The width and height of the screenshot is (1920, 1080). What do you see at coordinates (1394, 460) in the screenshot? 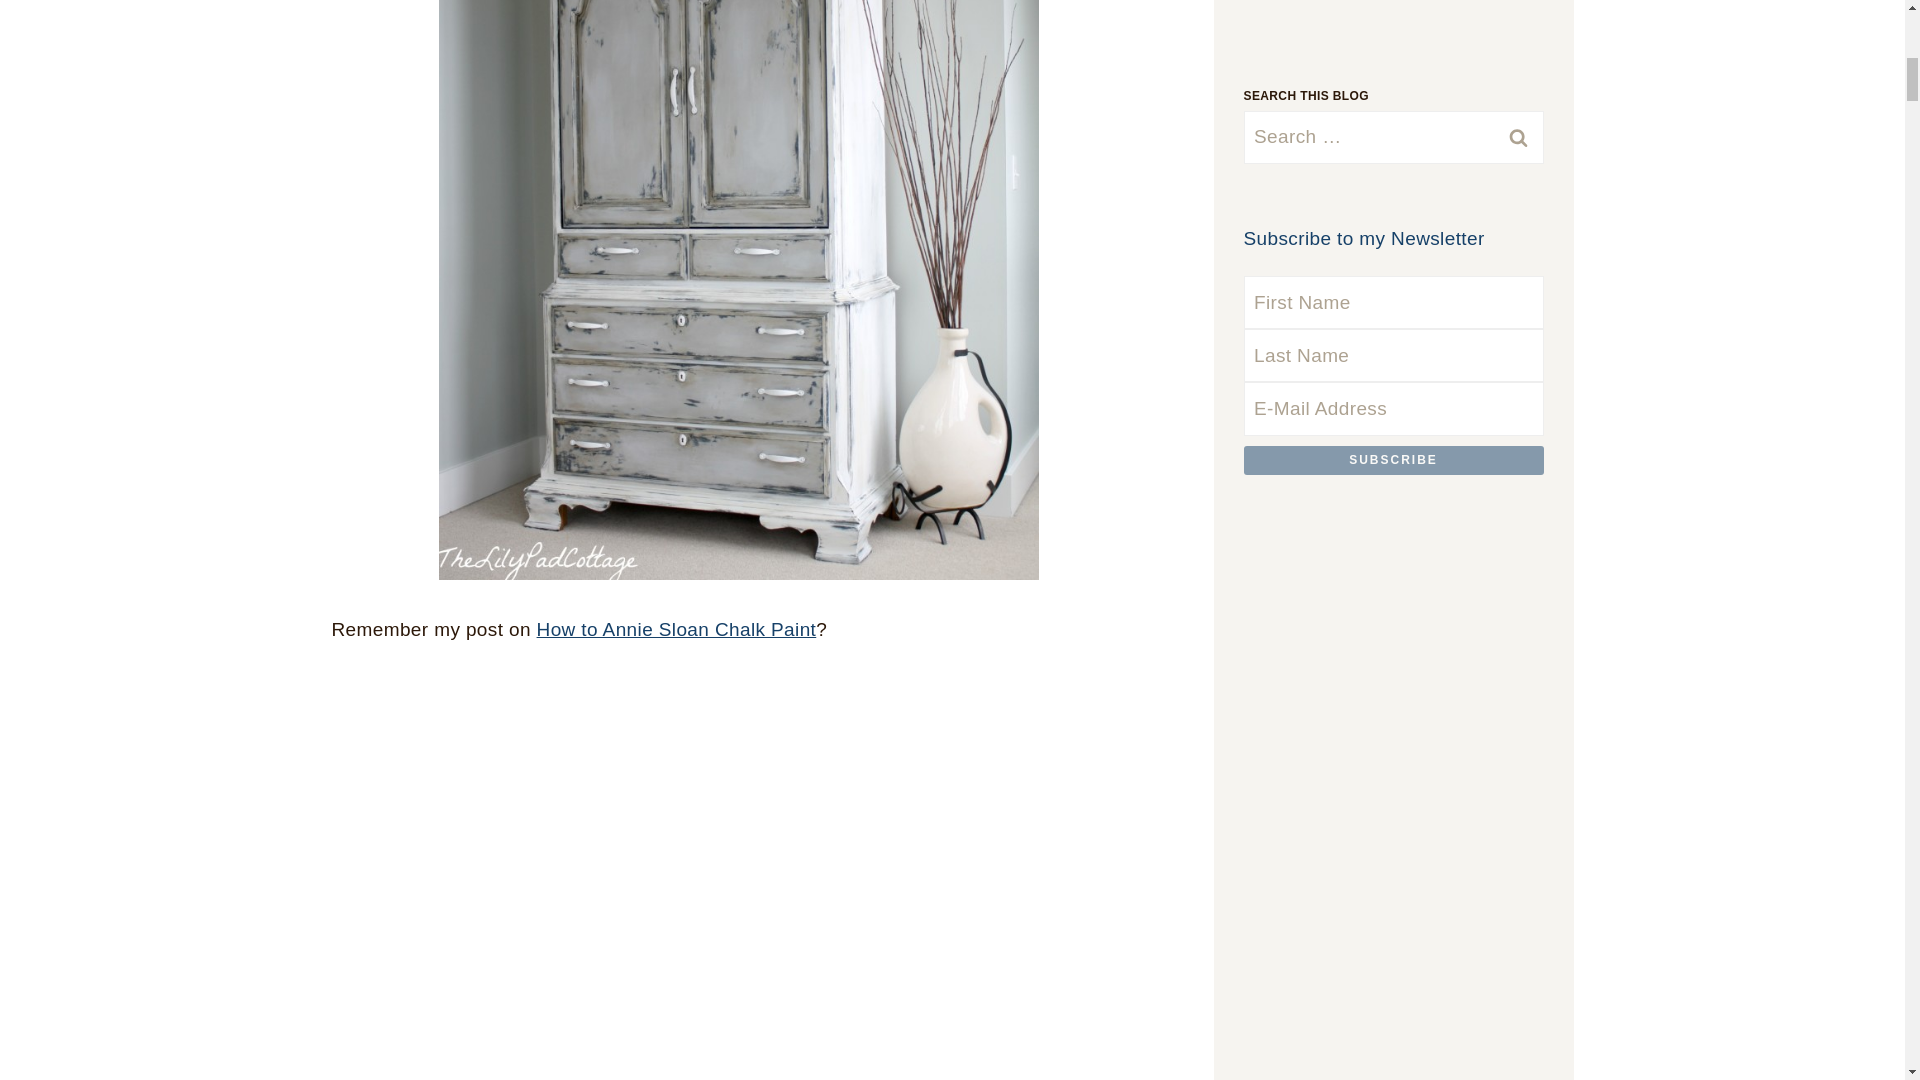
I see `Subscribe` at bounding box center [1394, 460].